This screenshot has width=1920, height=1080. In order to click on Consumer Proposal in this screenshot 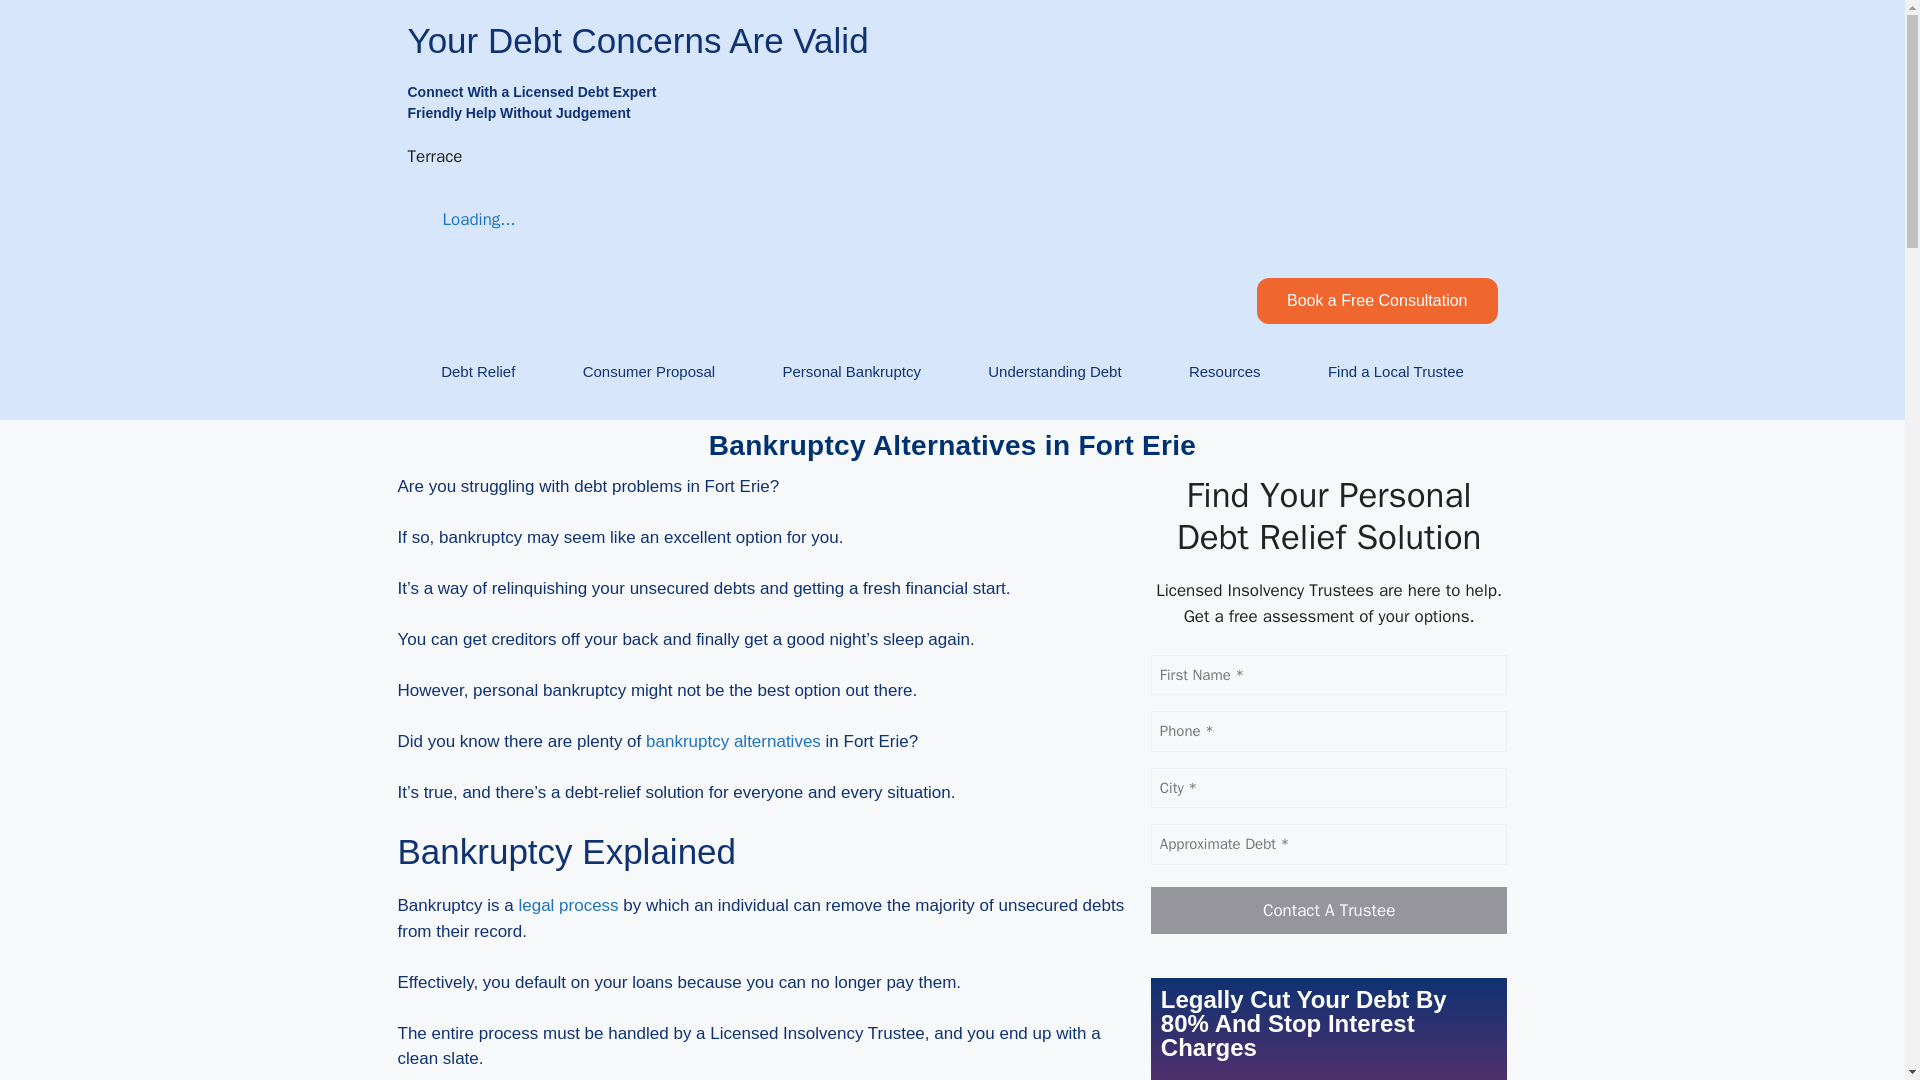, I will do `click(648, 372)`.